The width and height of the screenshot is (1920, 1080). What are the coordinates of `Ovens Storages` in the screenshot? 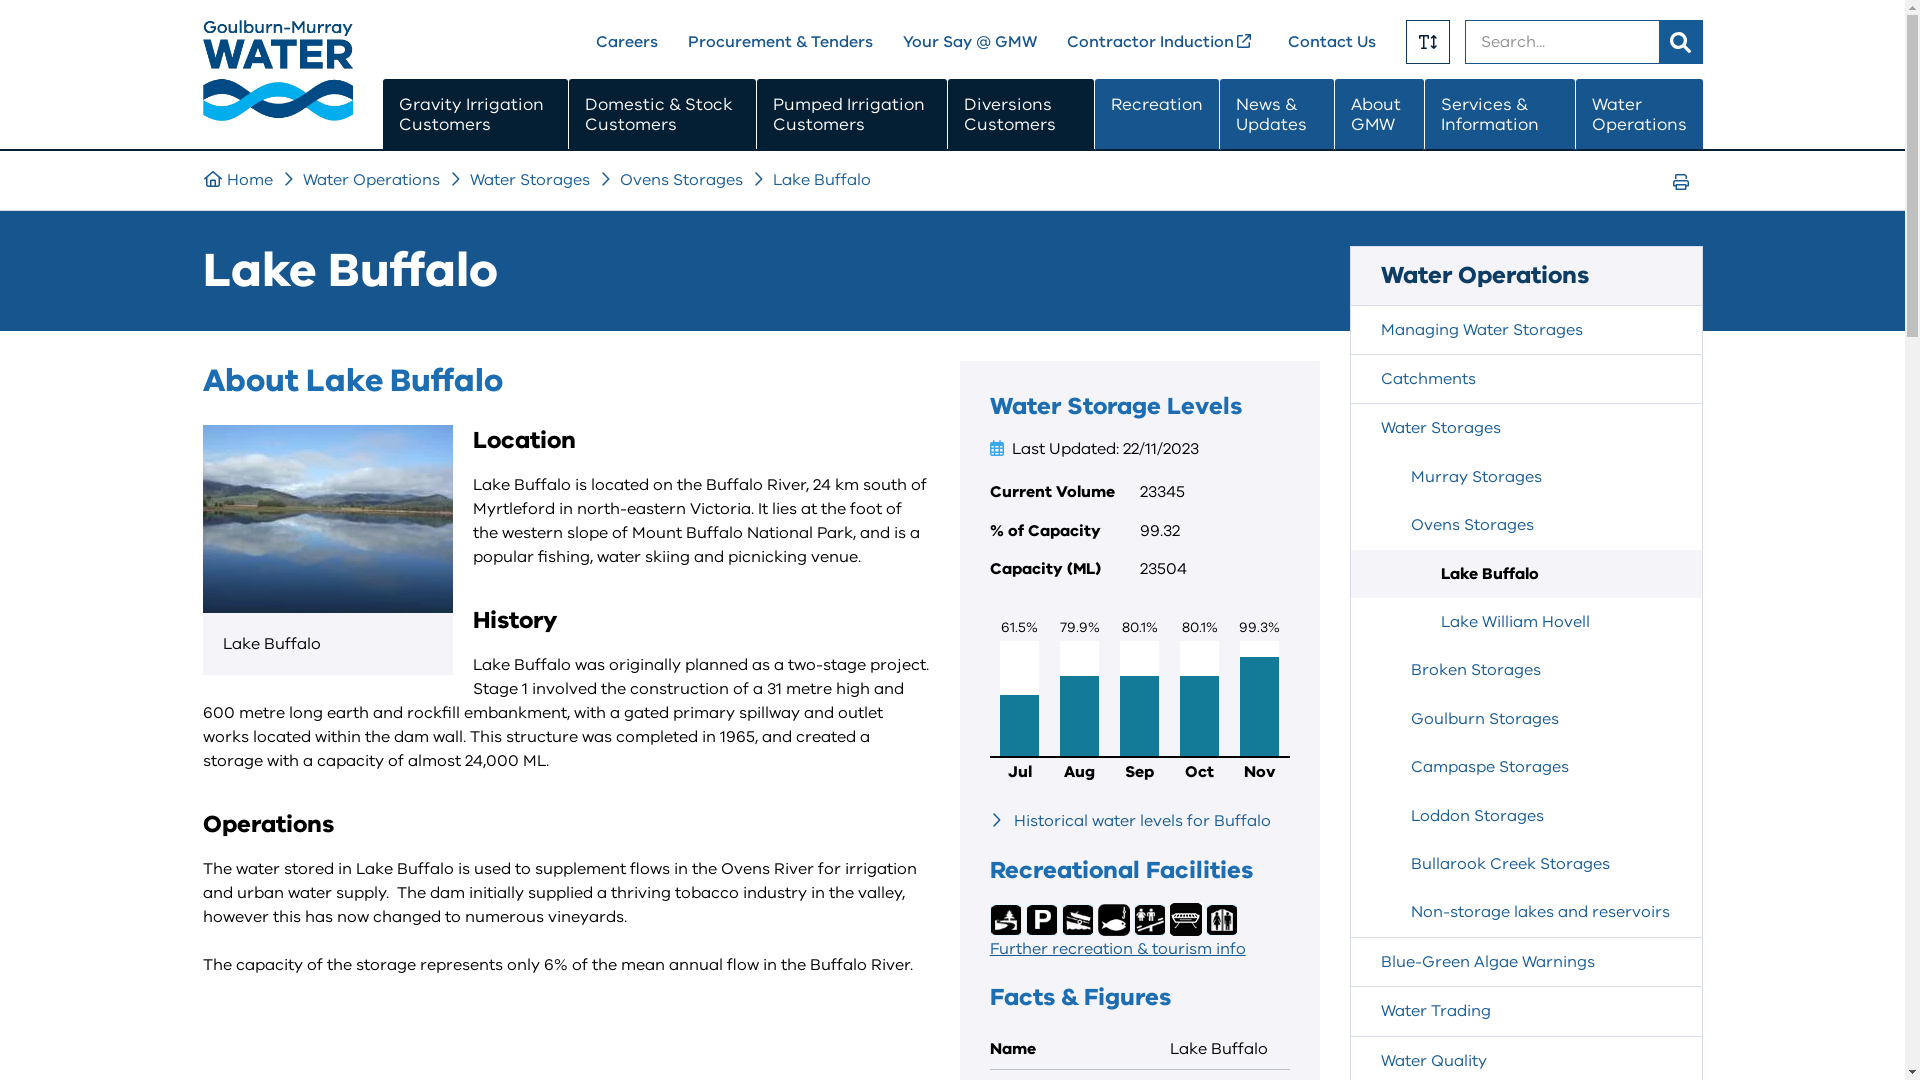 It's located at (682, 180).